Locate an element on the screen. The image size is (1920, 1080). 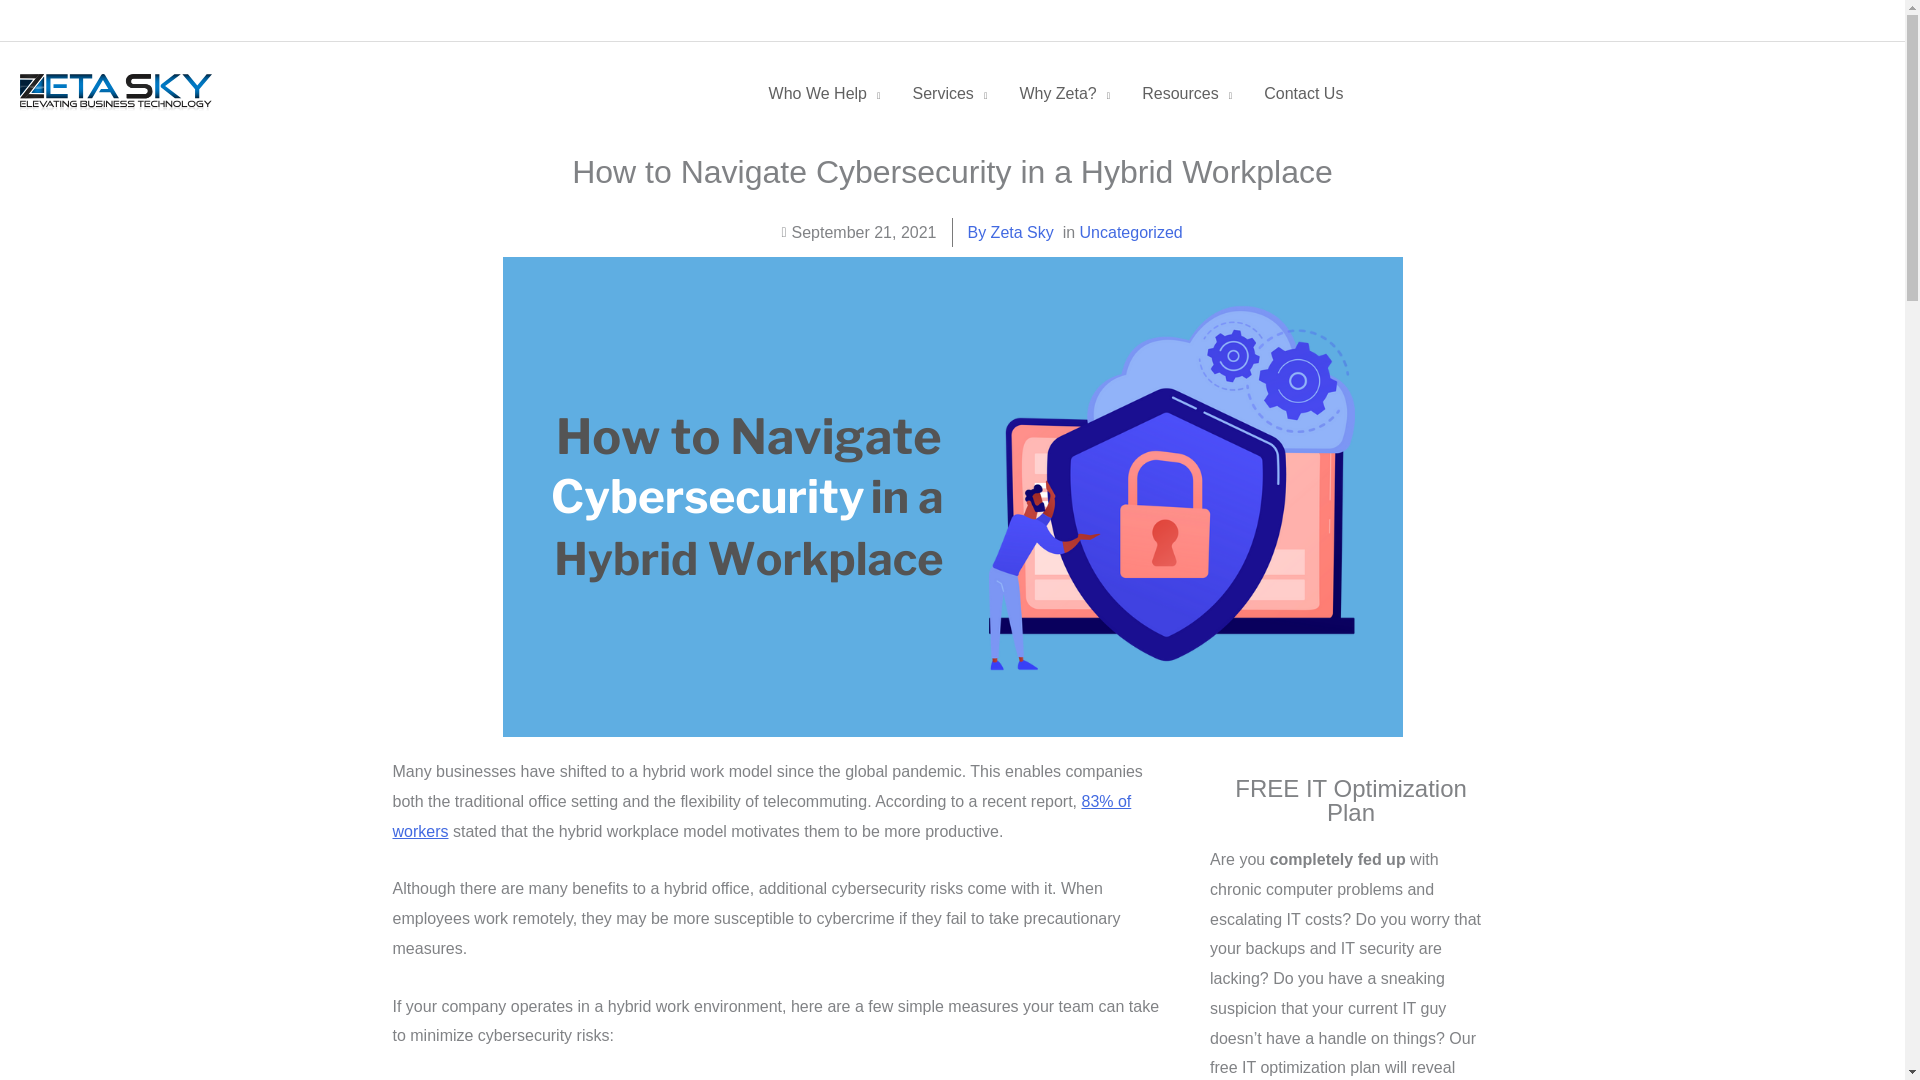
Resources is located at coordinates (1186, 94).